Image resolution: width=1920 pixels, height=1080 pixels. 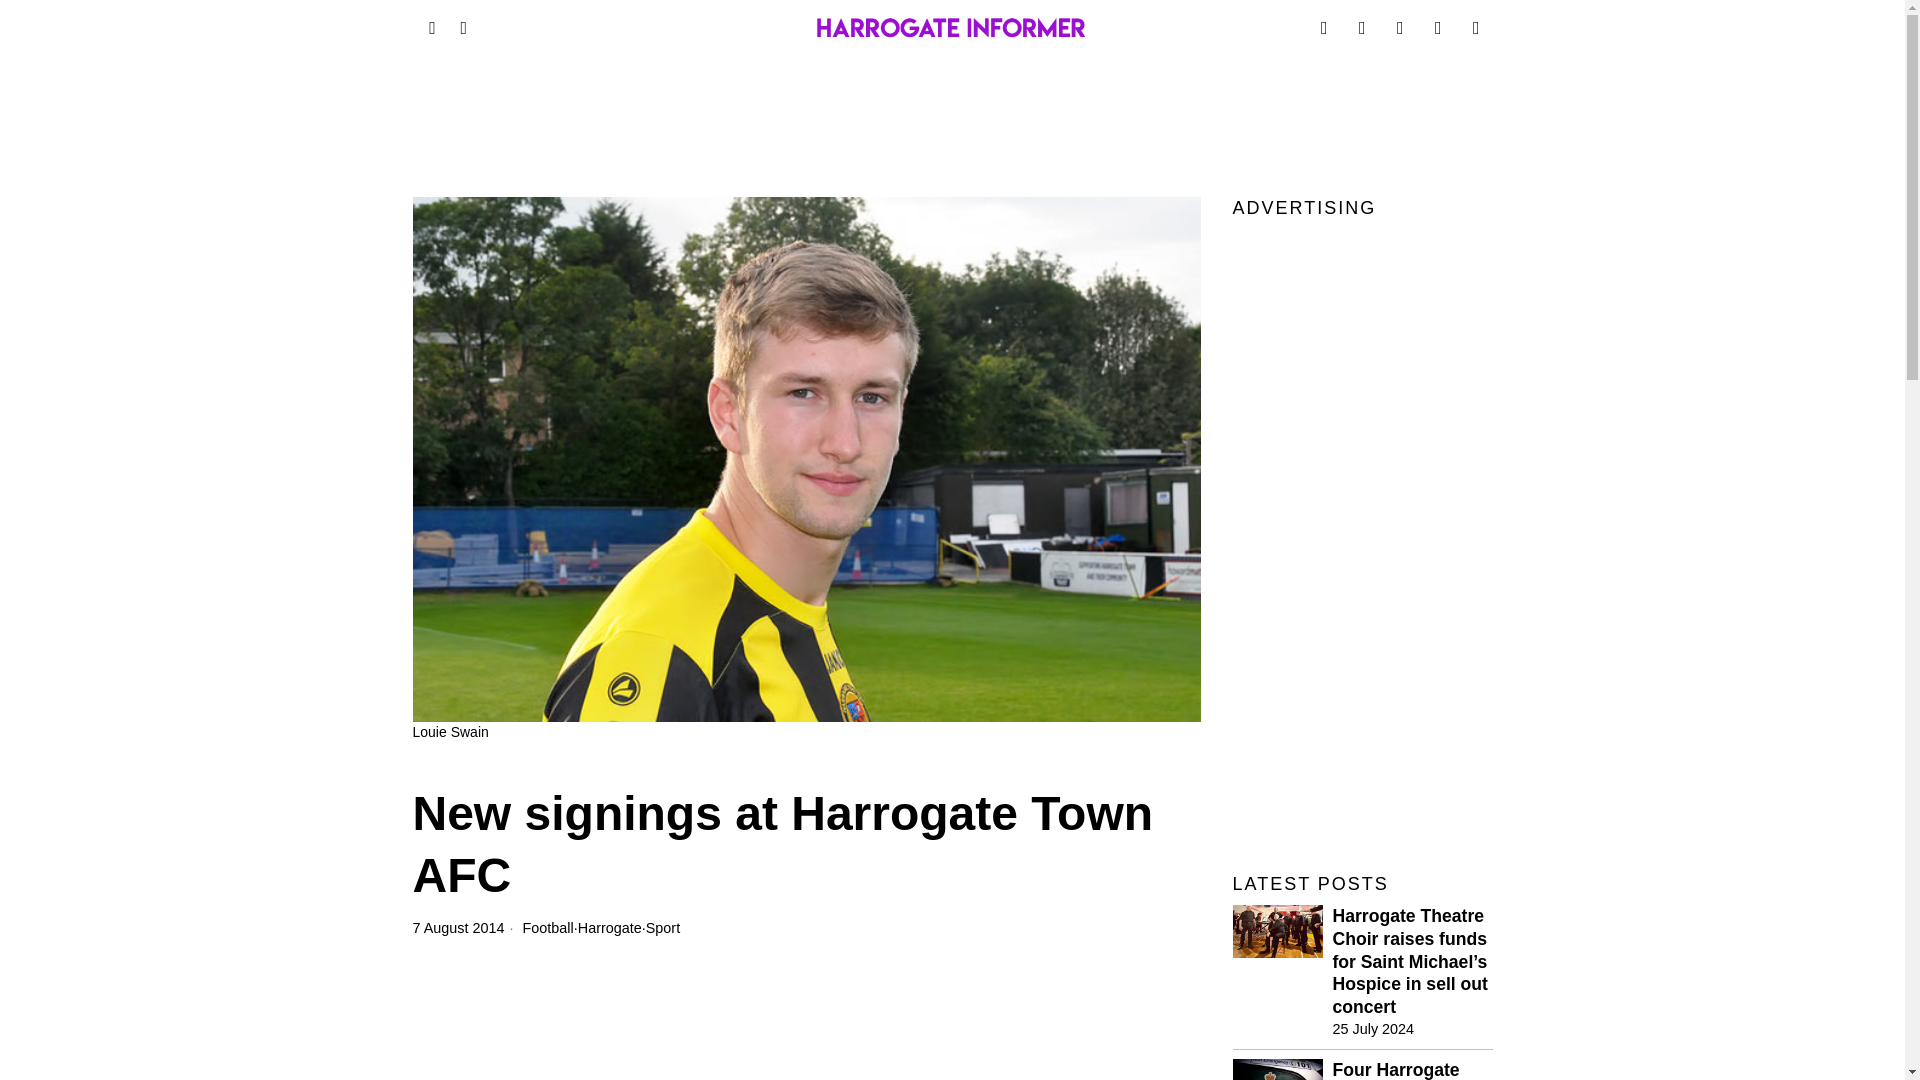 I want to click on Sport, so click(x=662, y=928).